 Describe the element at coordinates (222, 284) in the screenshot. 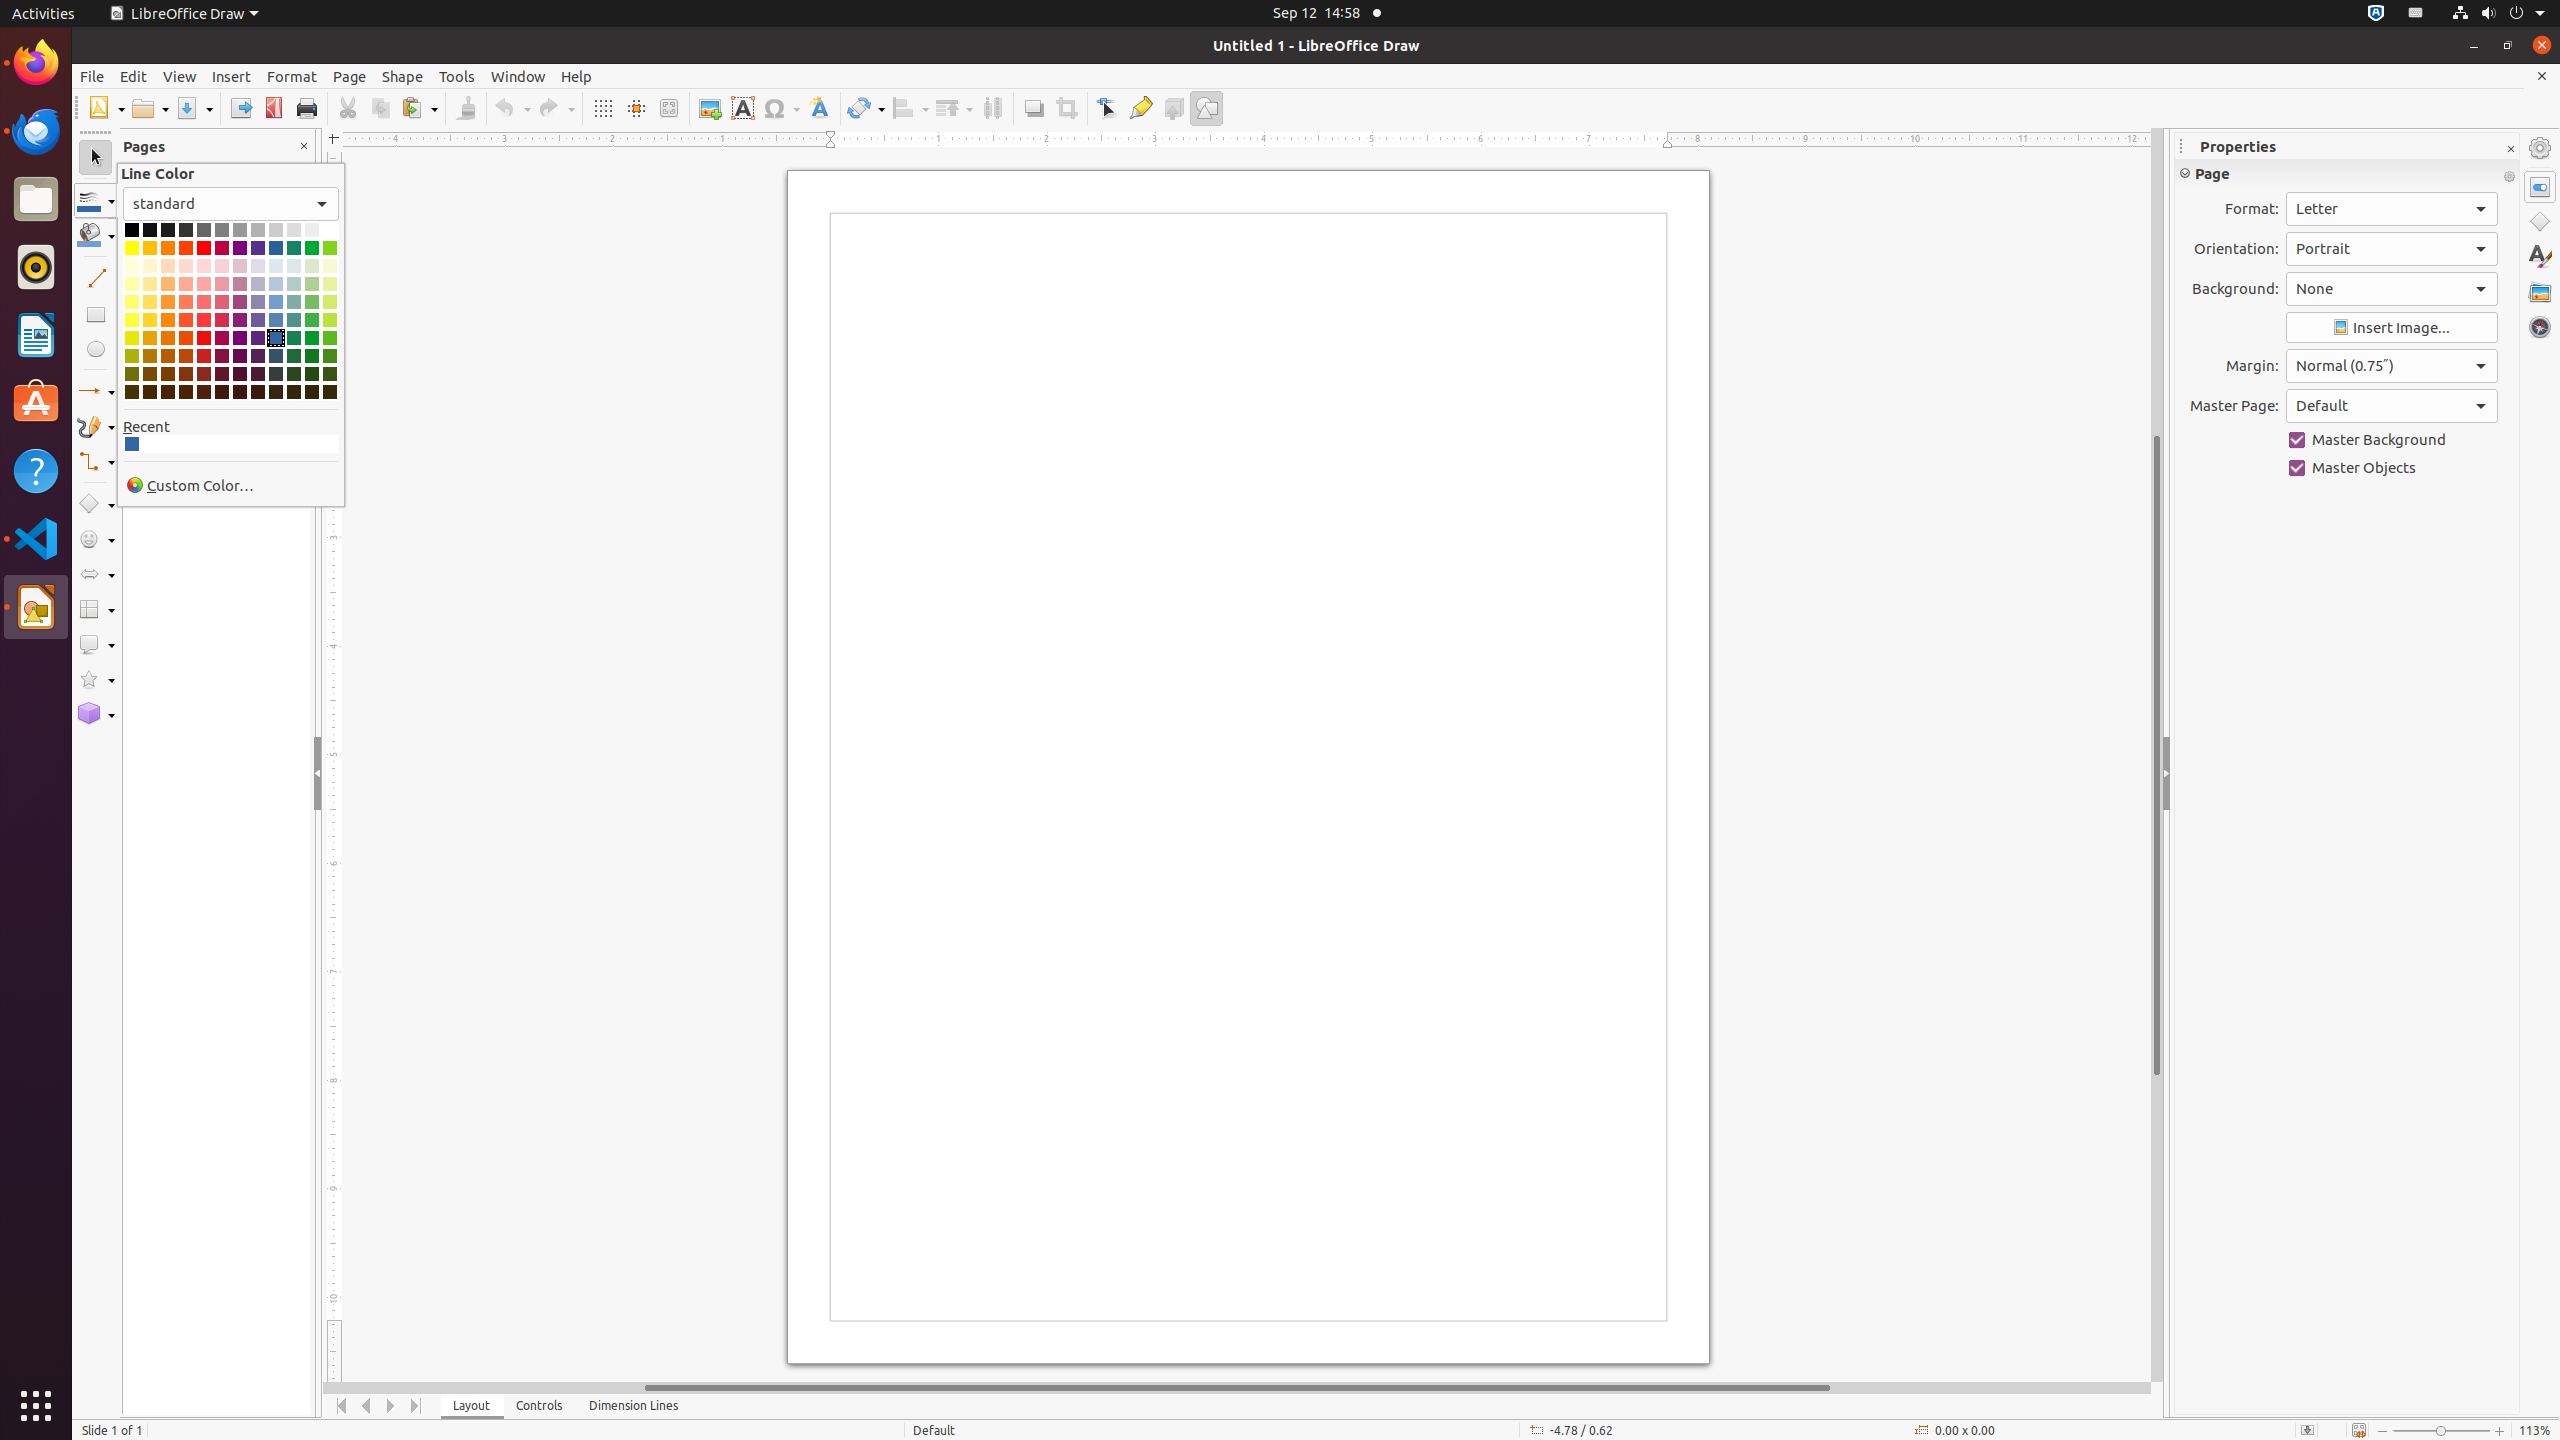

I see `Light Magenta 3` at that location.